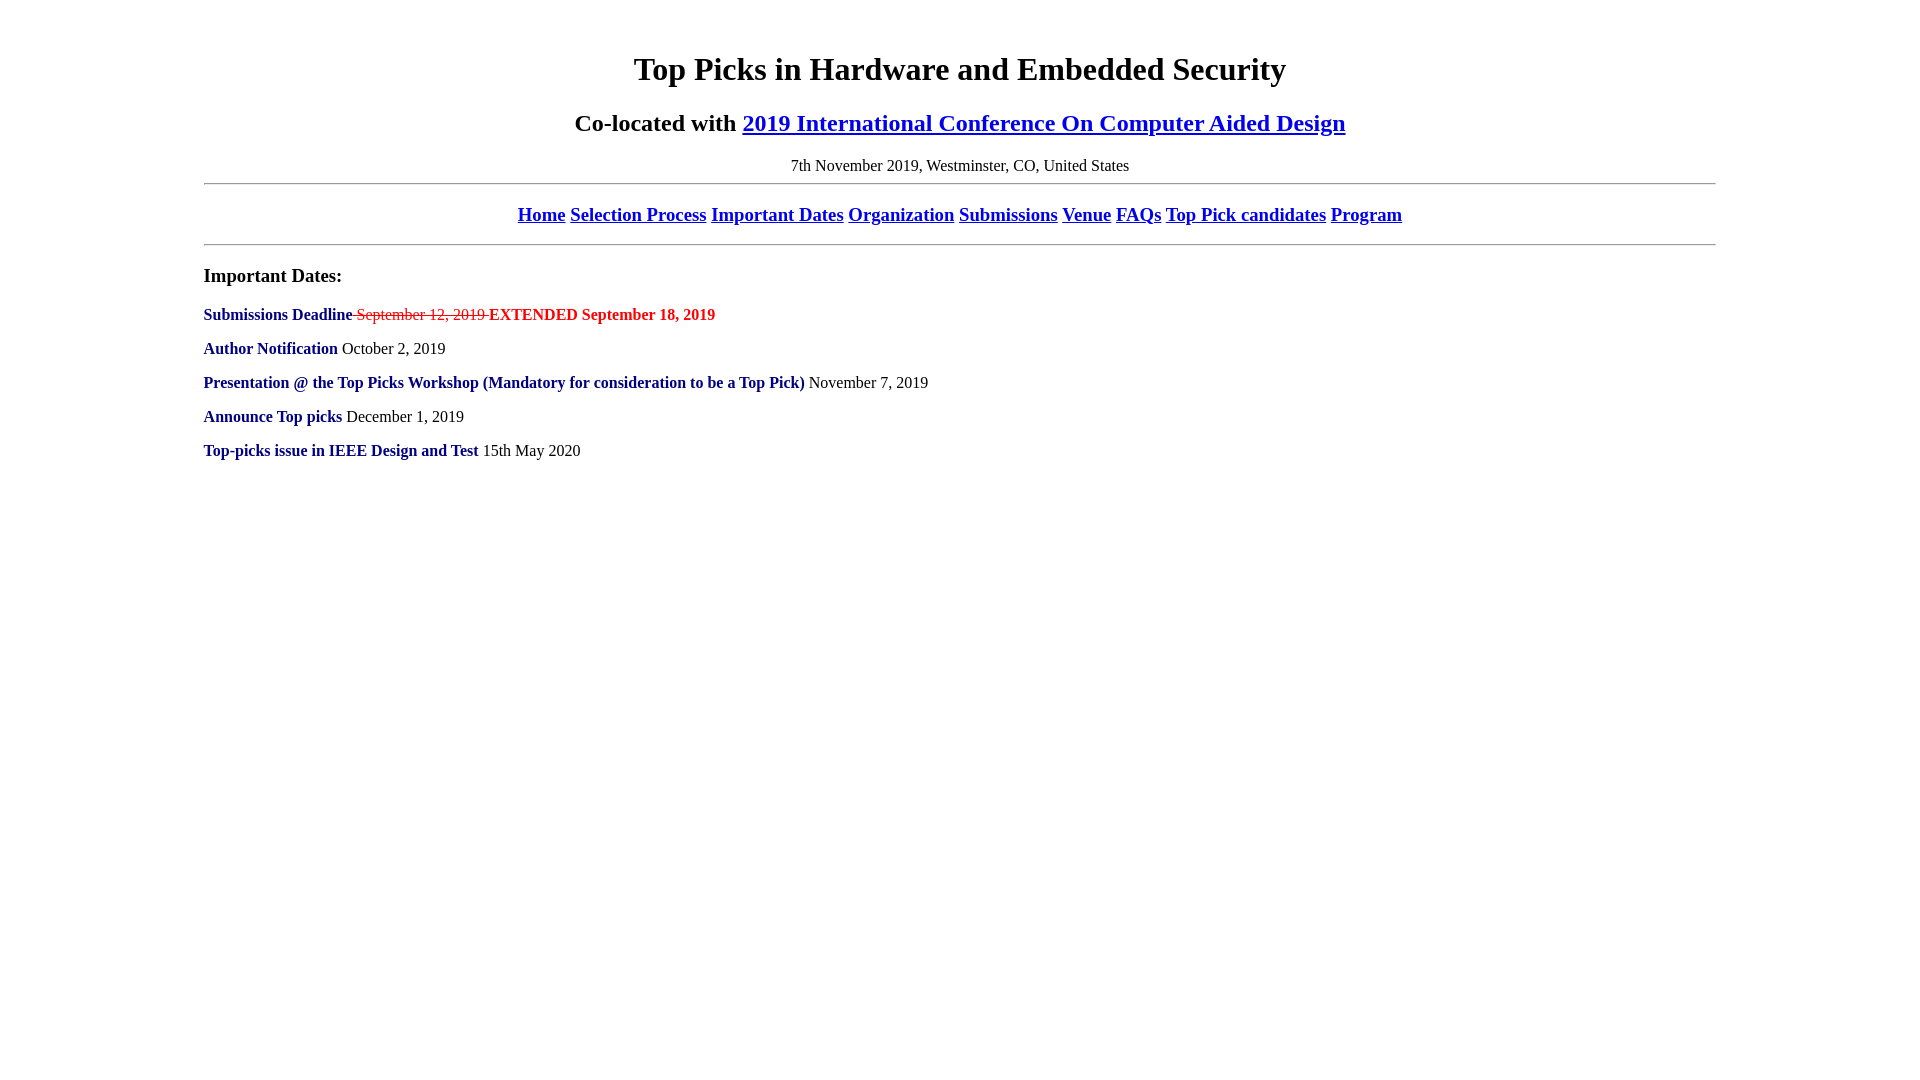  Describe the element at coordinates (1366, 214) in the screenshot. I see `Program` at that location.